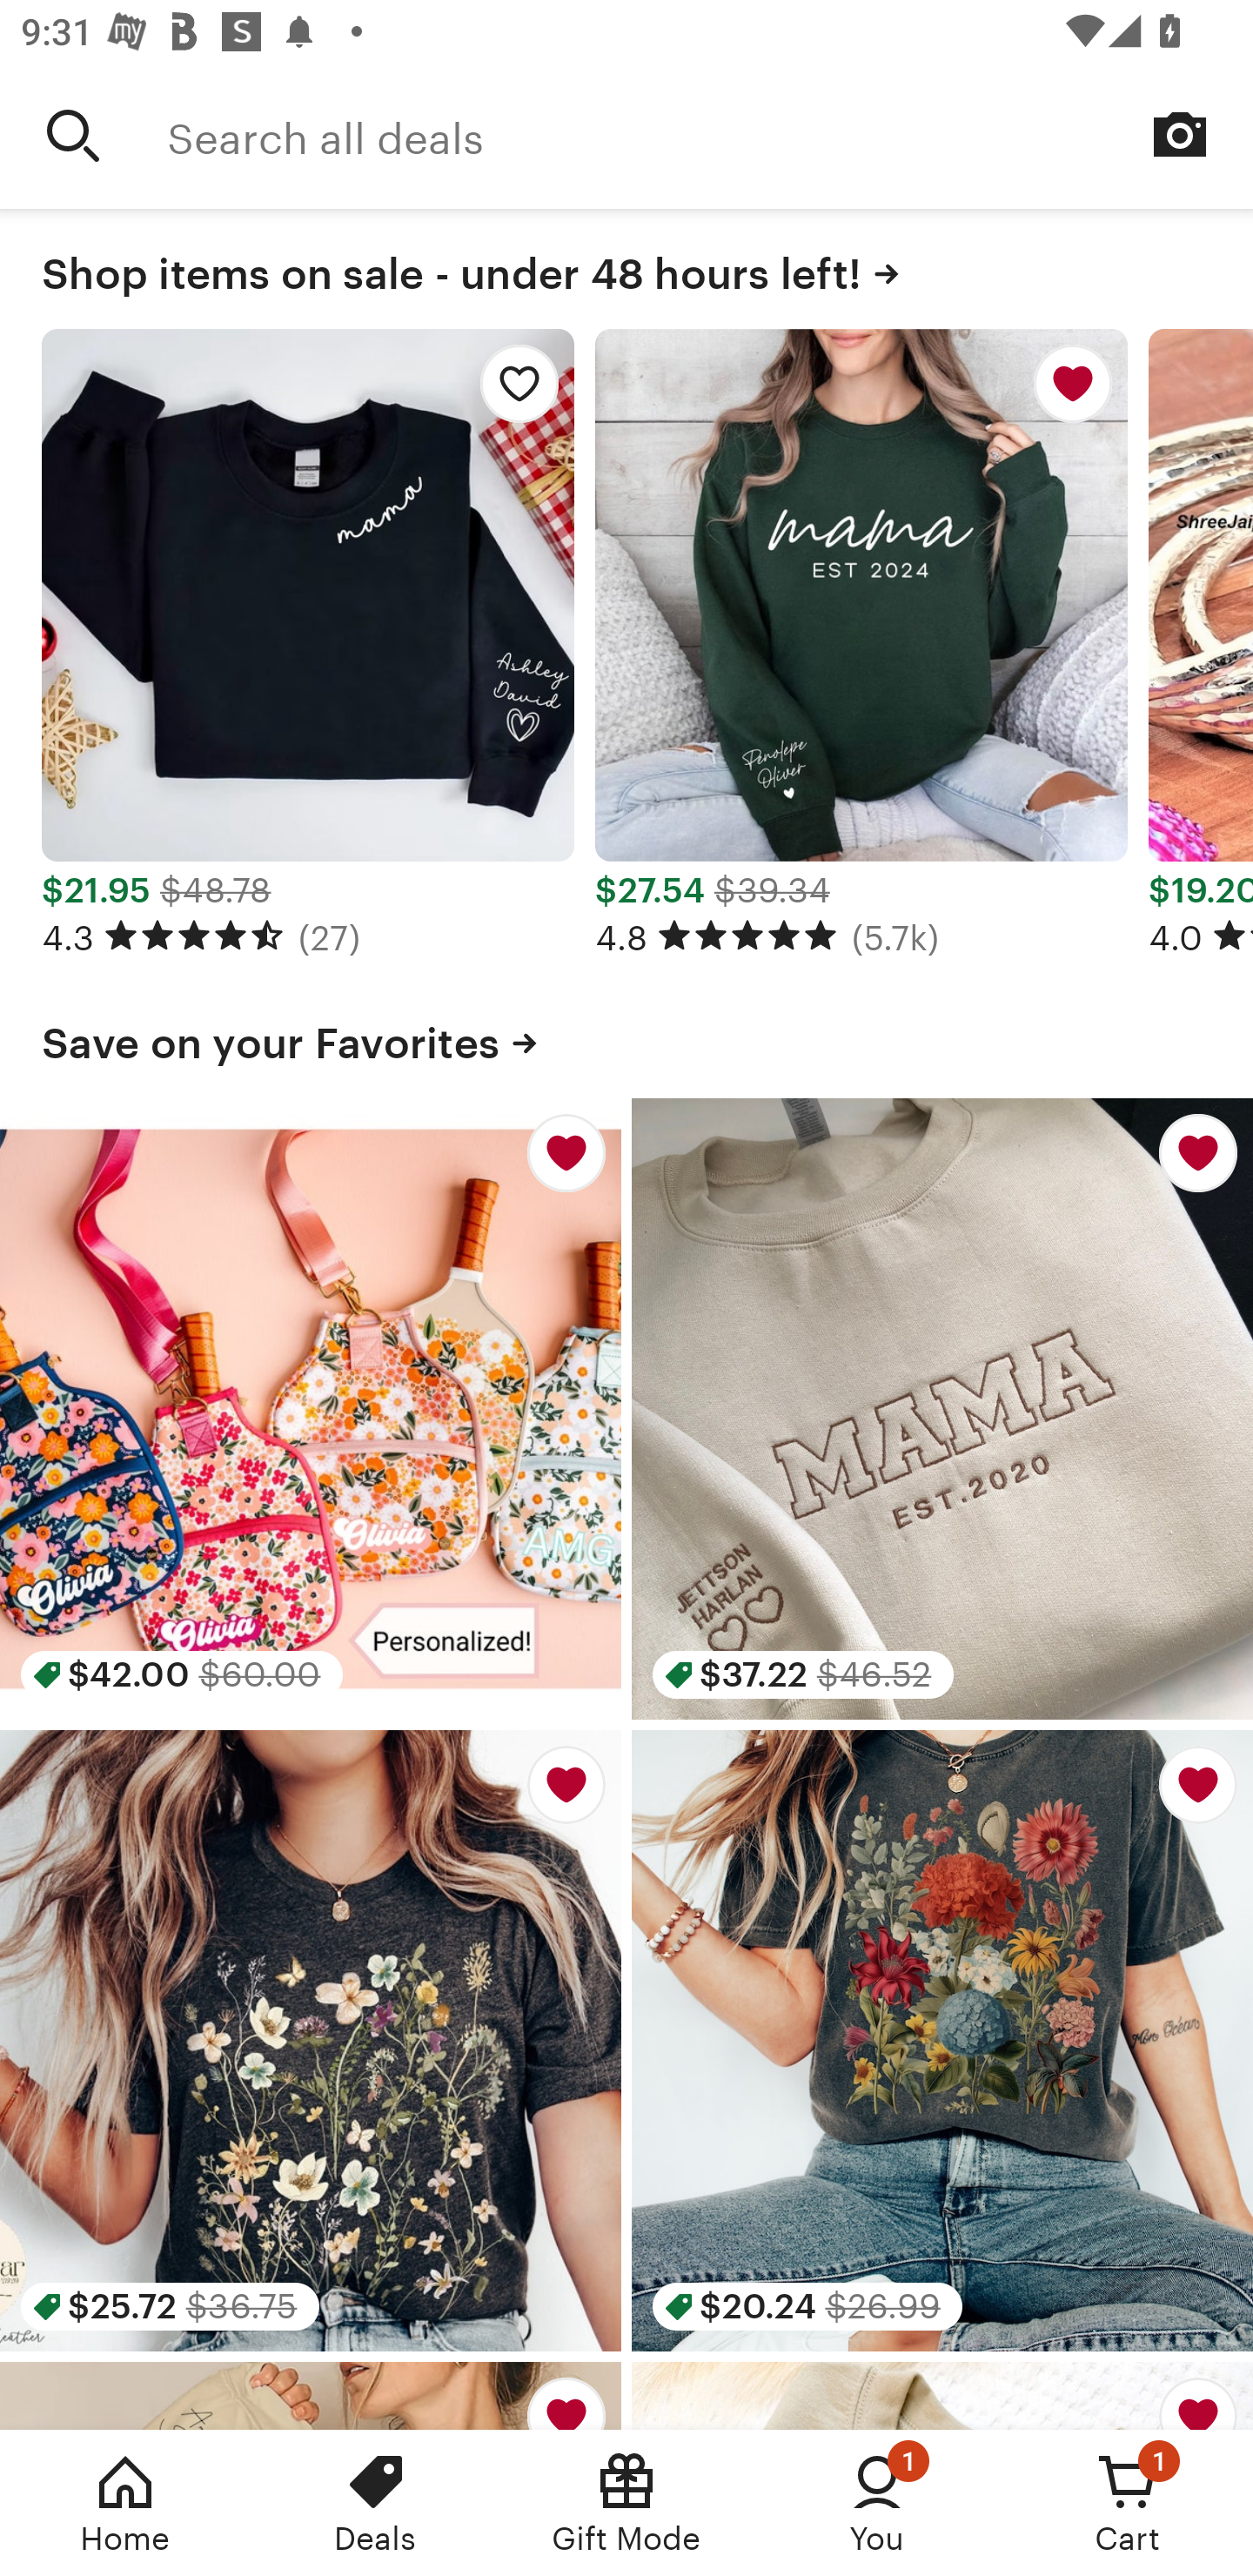  I want to click on Save on your Favorites, so click(626, 1037).